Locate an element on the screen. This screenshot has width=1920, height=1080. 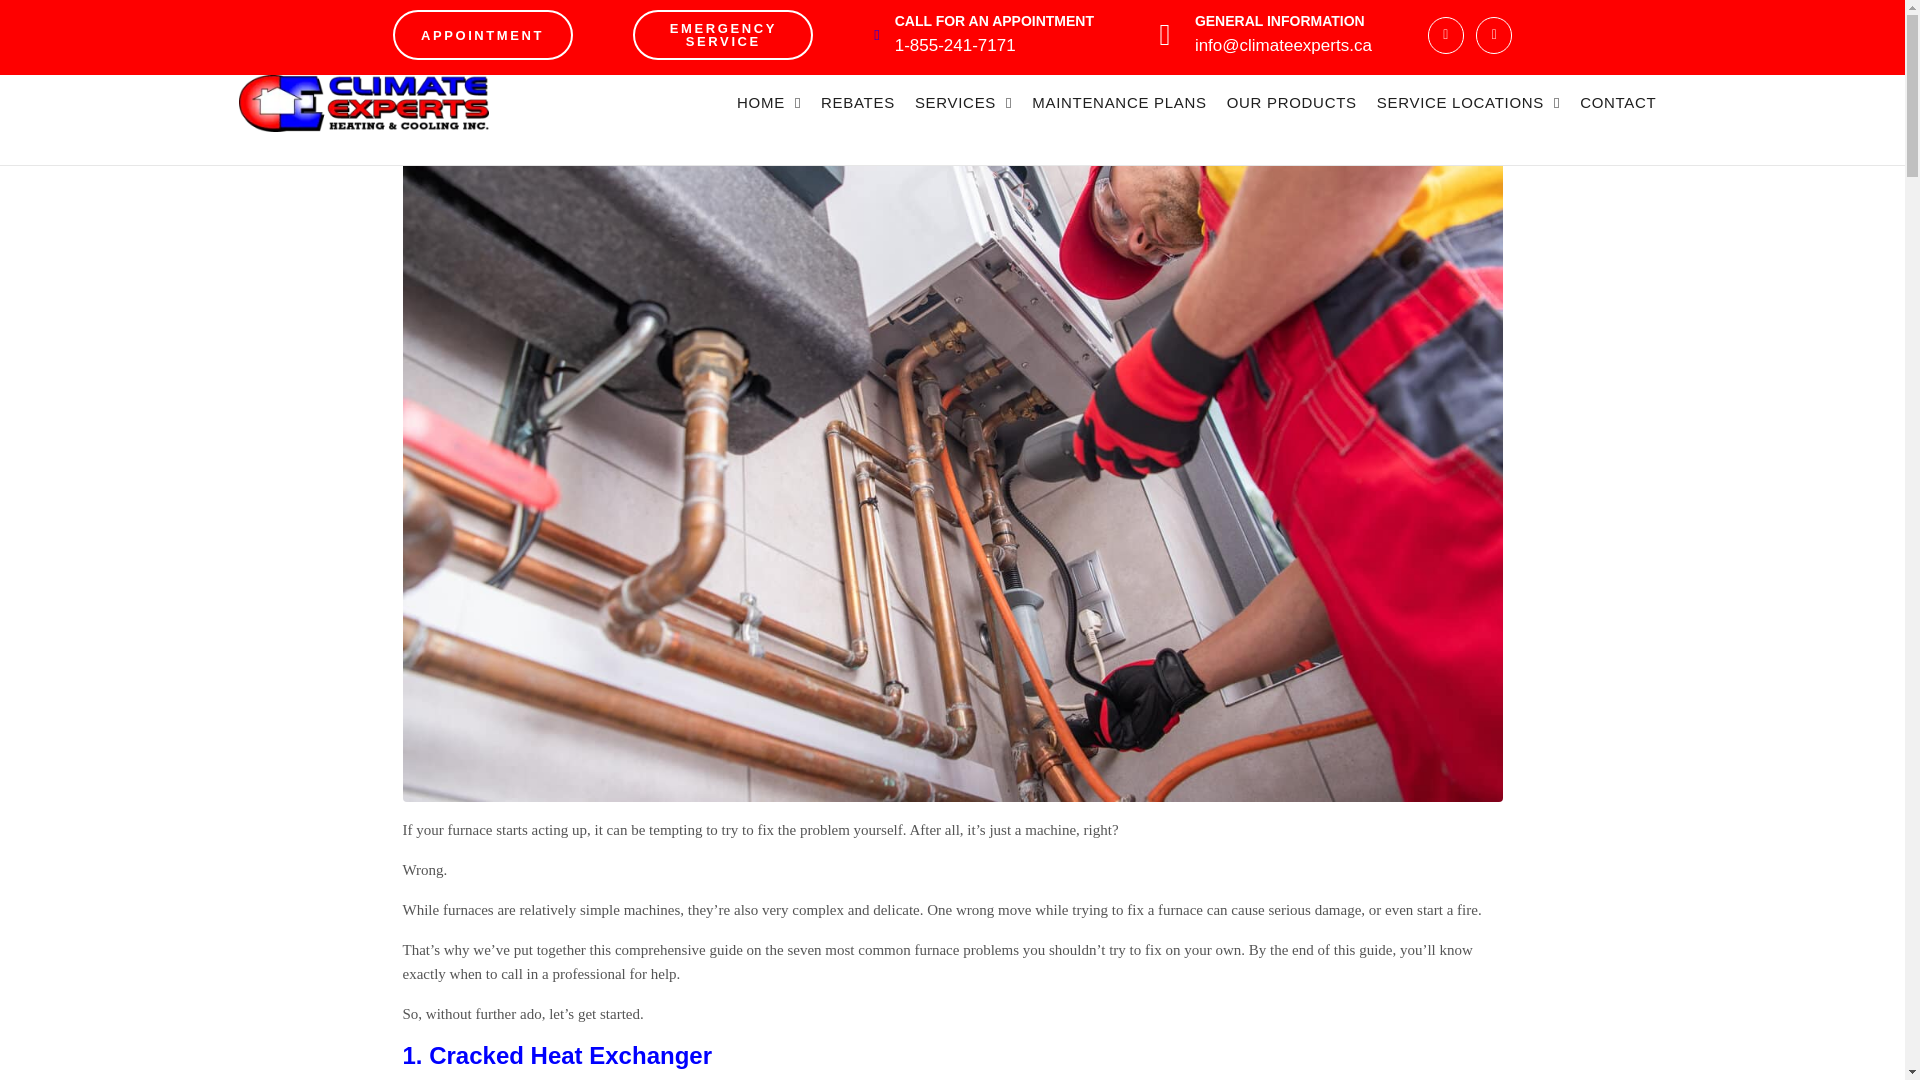
CALL FOR AN APPOINTMENT is located at coordinates (994, 20).